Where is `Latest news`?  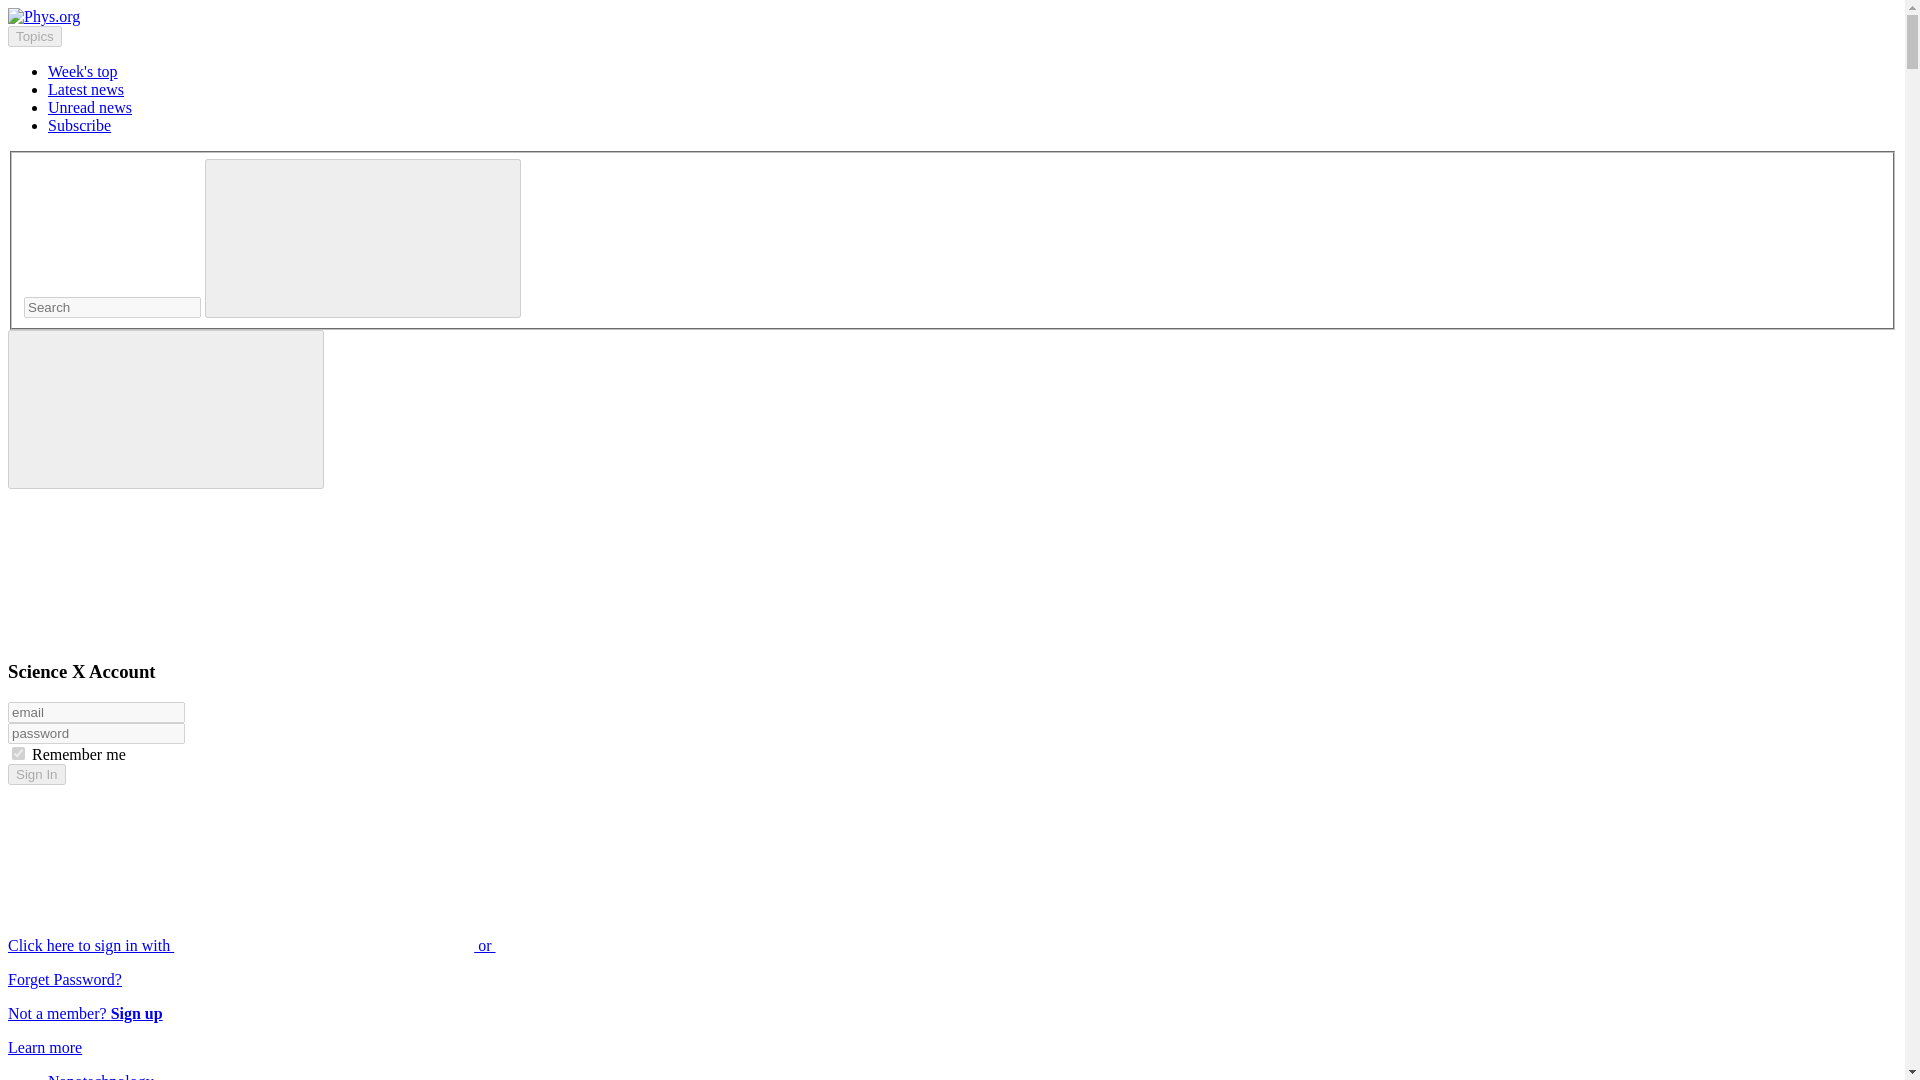
Latest news is located at coordinates (86, 90).